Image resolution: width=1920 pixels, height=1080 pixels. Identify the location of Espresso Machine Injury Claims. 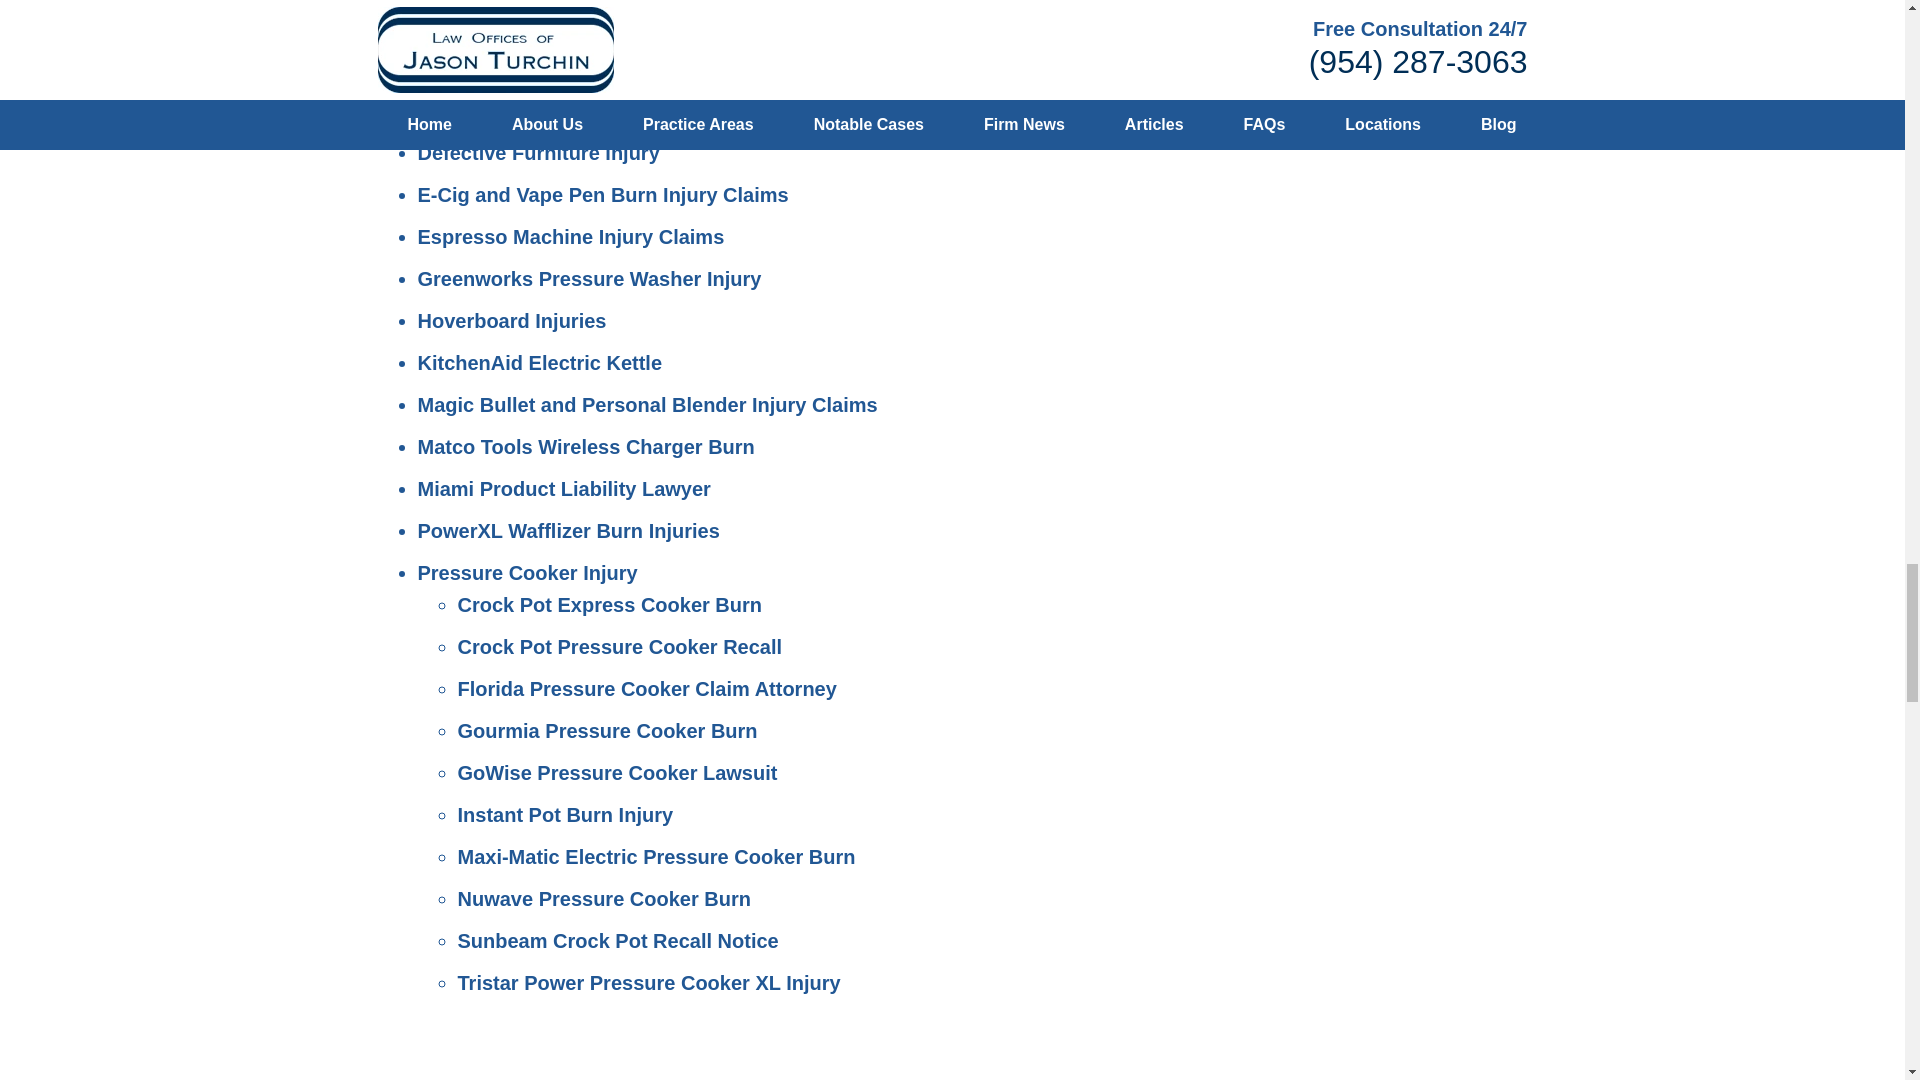
(572, 236).